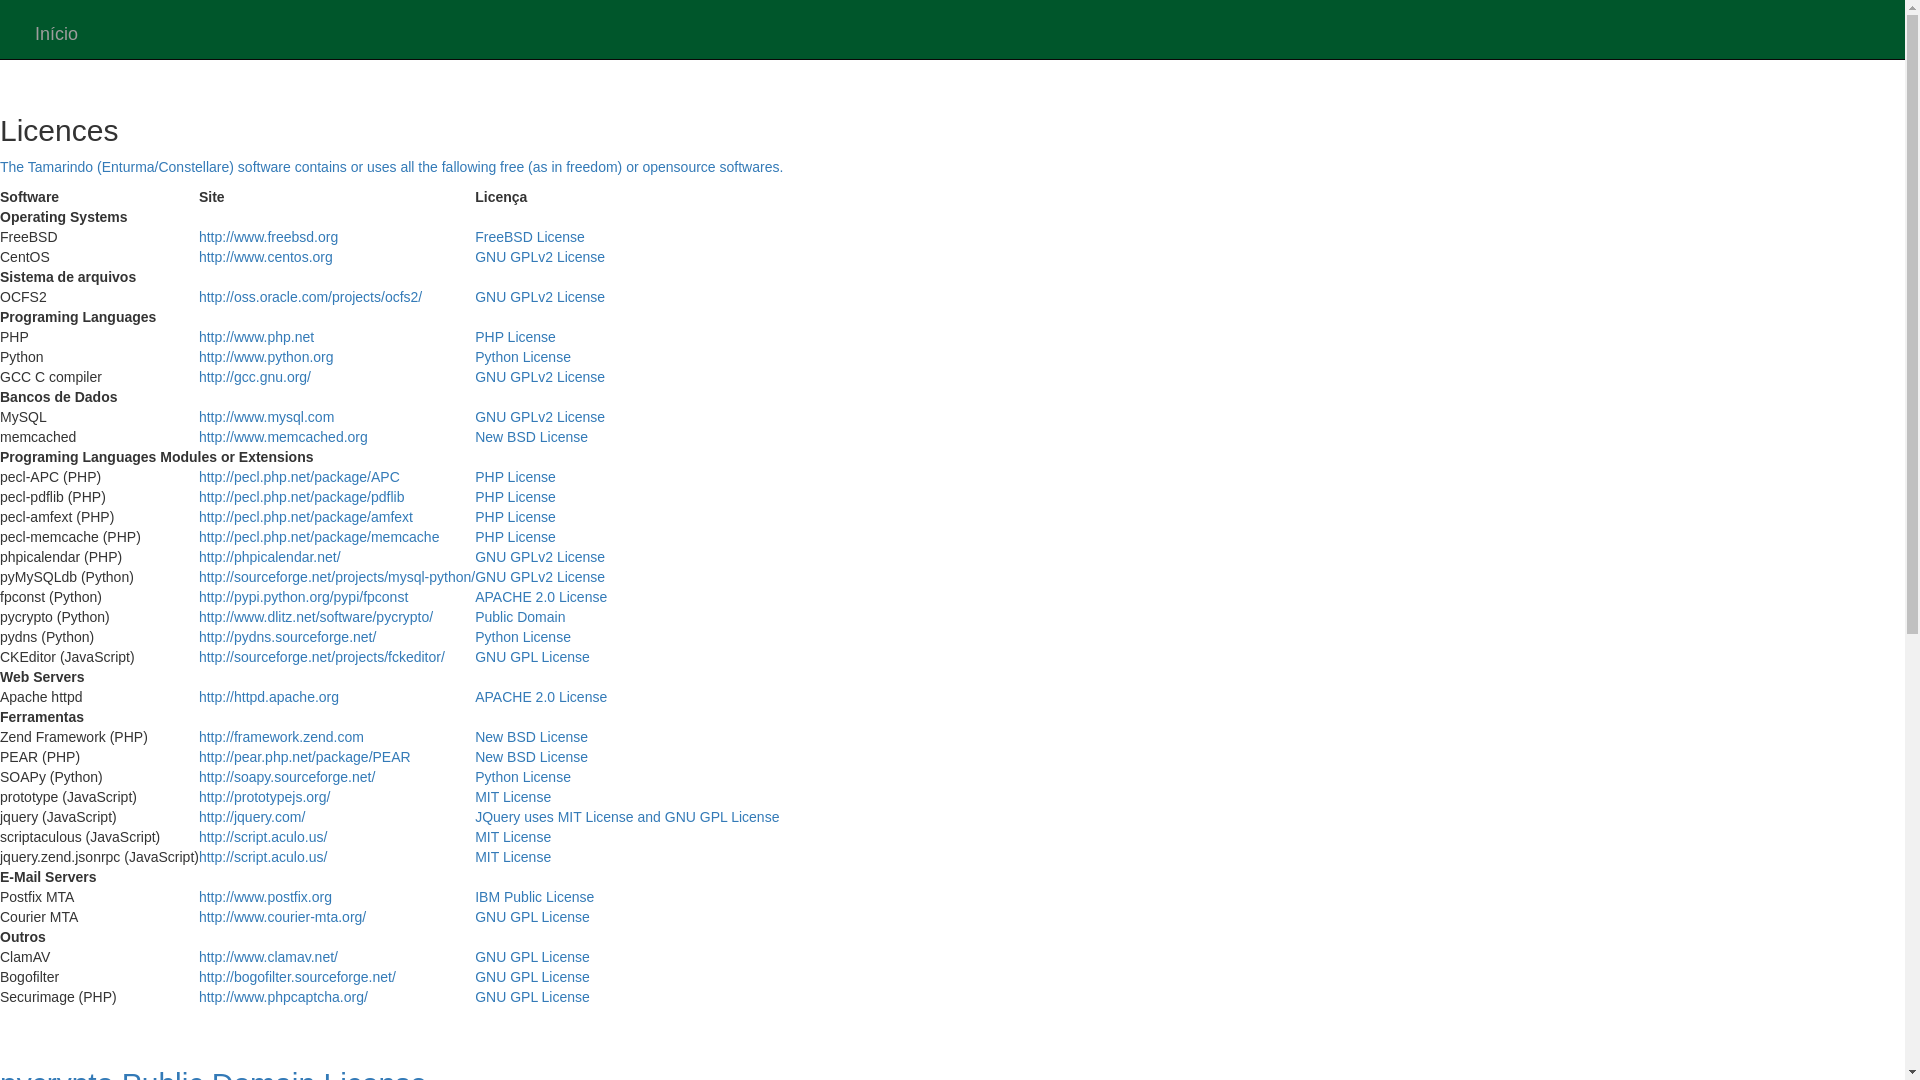 The width and height of the screenshot is (1920, 1080). I want to click on GNU GPLv2 License, so click(540, 577).